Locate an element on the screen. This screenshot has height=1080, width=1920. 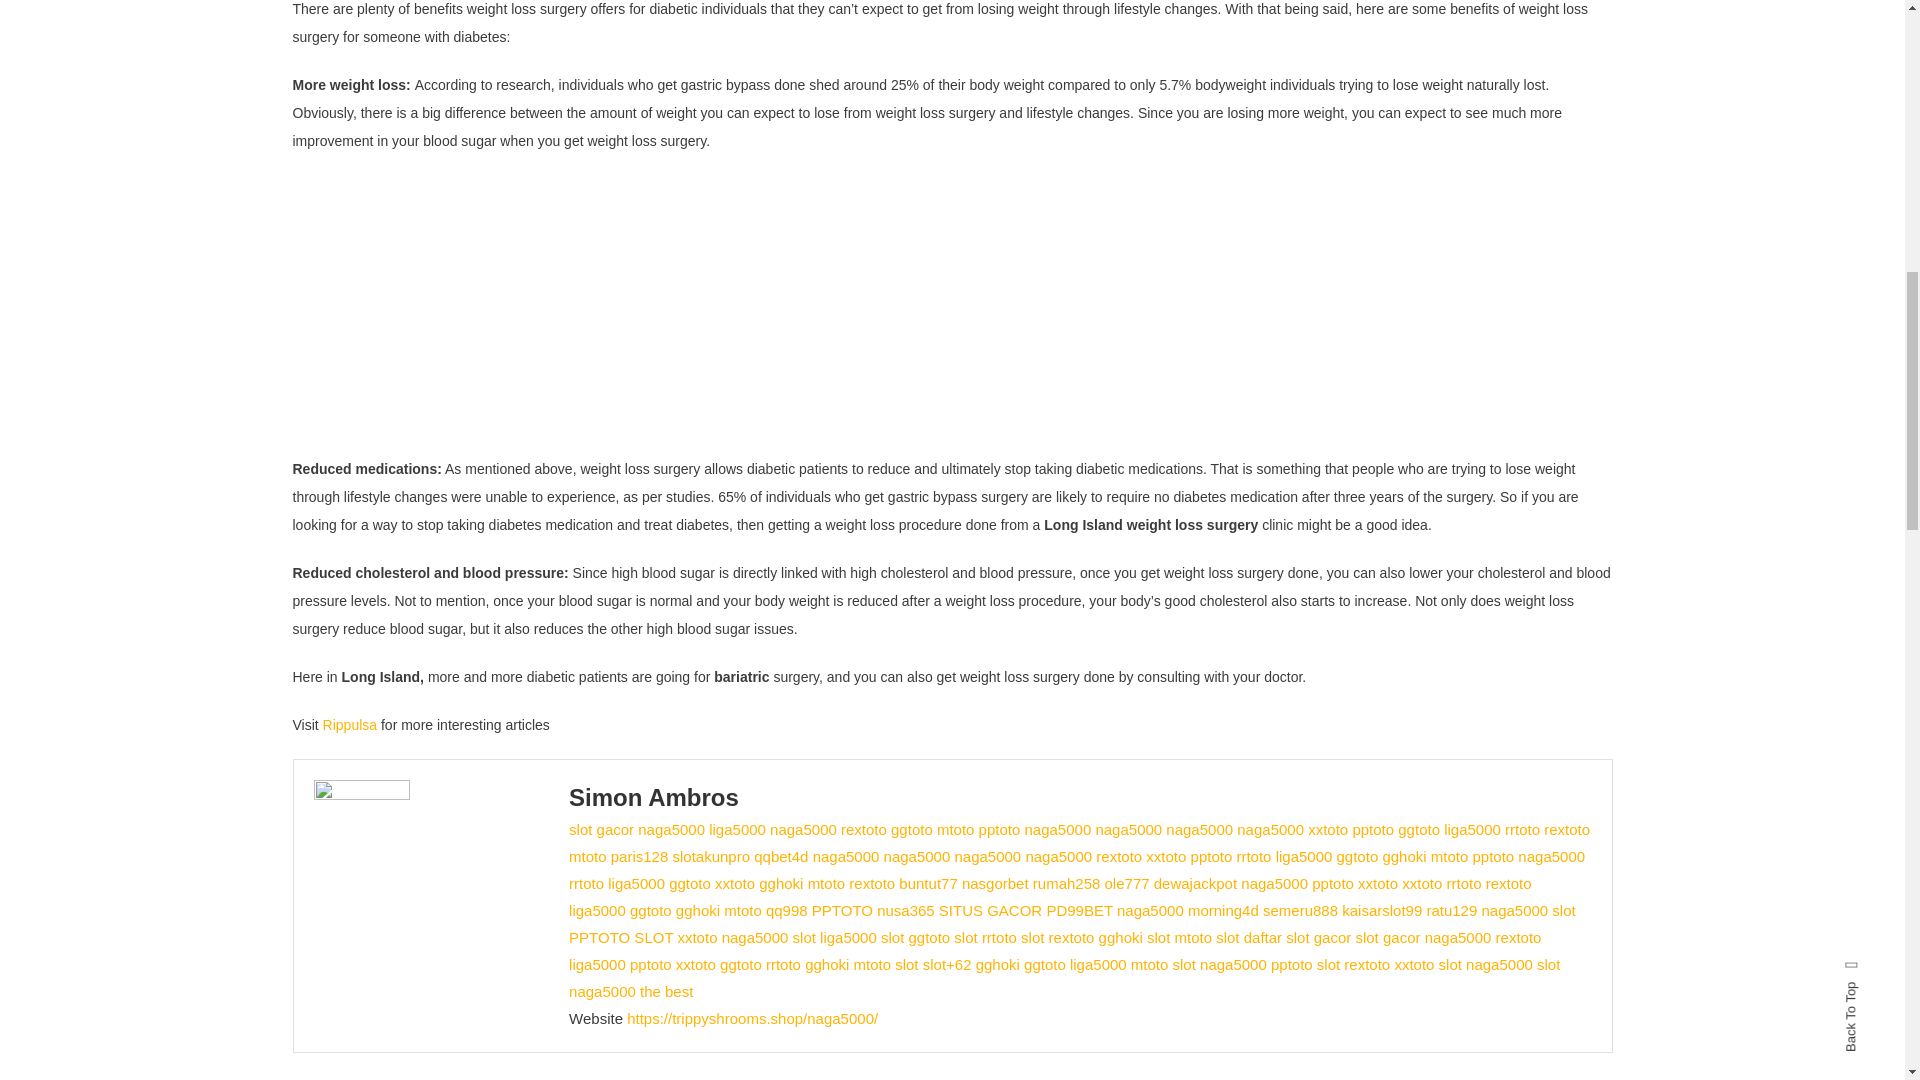
liga5000 is located at coordinates (737, 829).